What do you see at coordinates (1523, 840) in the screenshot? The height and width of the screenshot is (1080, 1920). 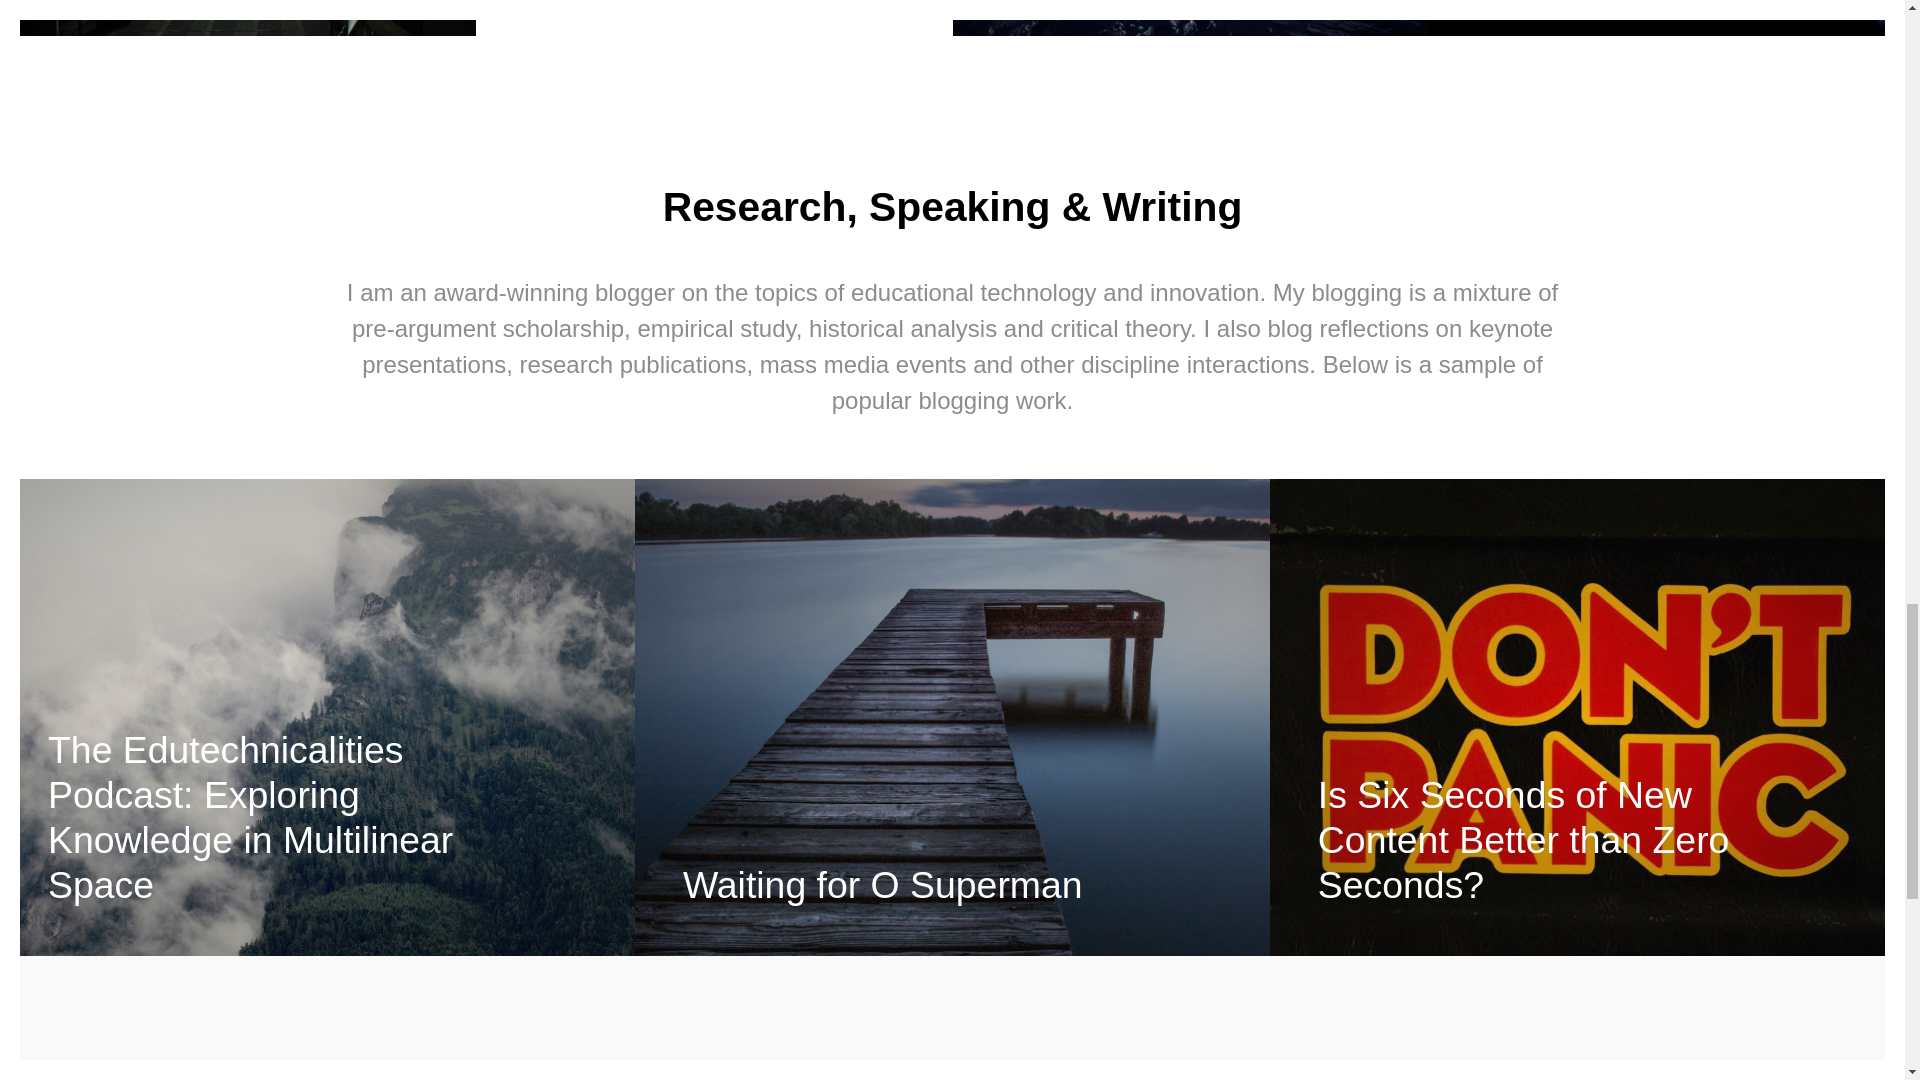 I see `.Is Six Seconds of New Content Better than Zero Seconds?` at bounding box center [1523, 840].